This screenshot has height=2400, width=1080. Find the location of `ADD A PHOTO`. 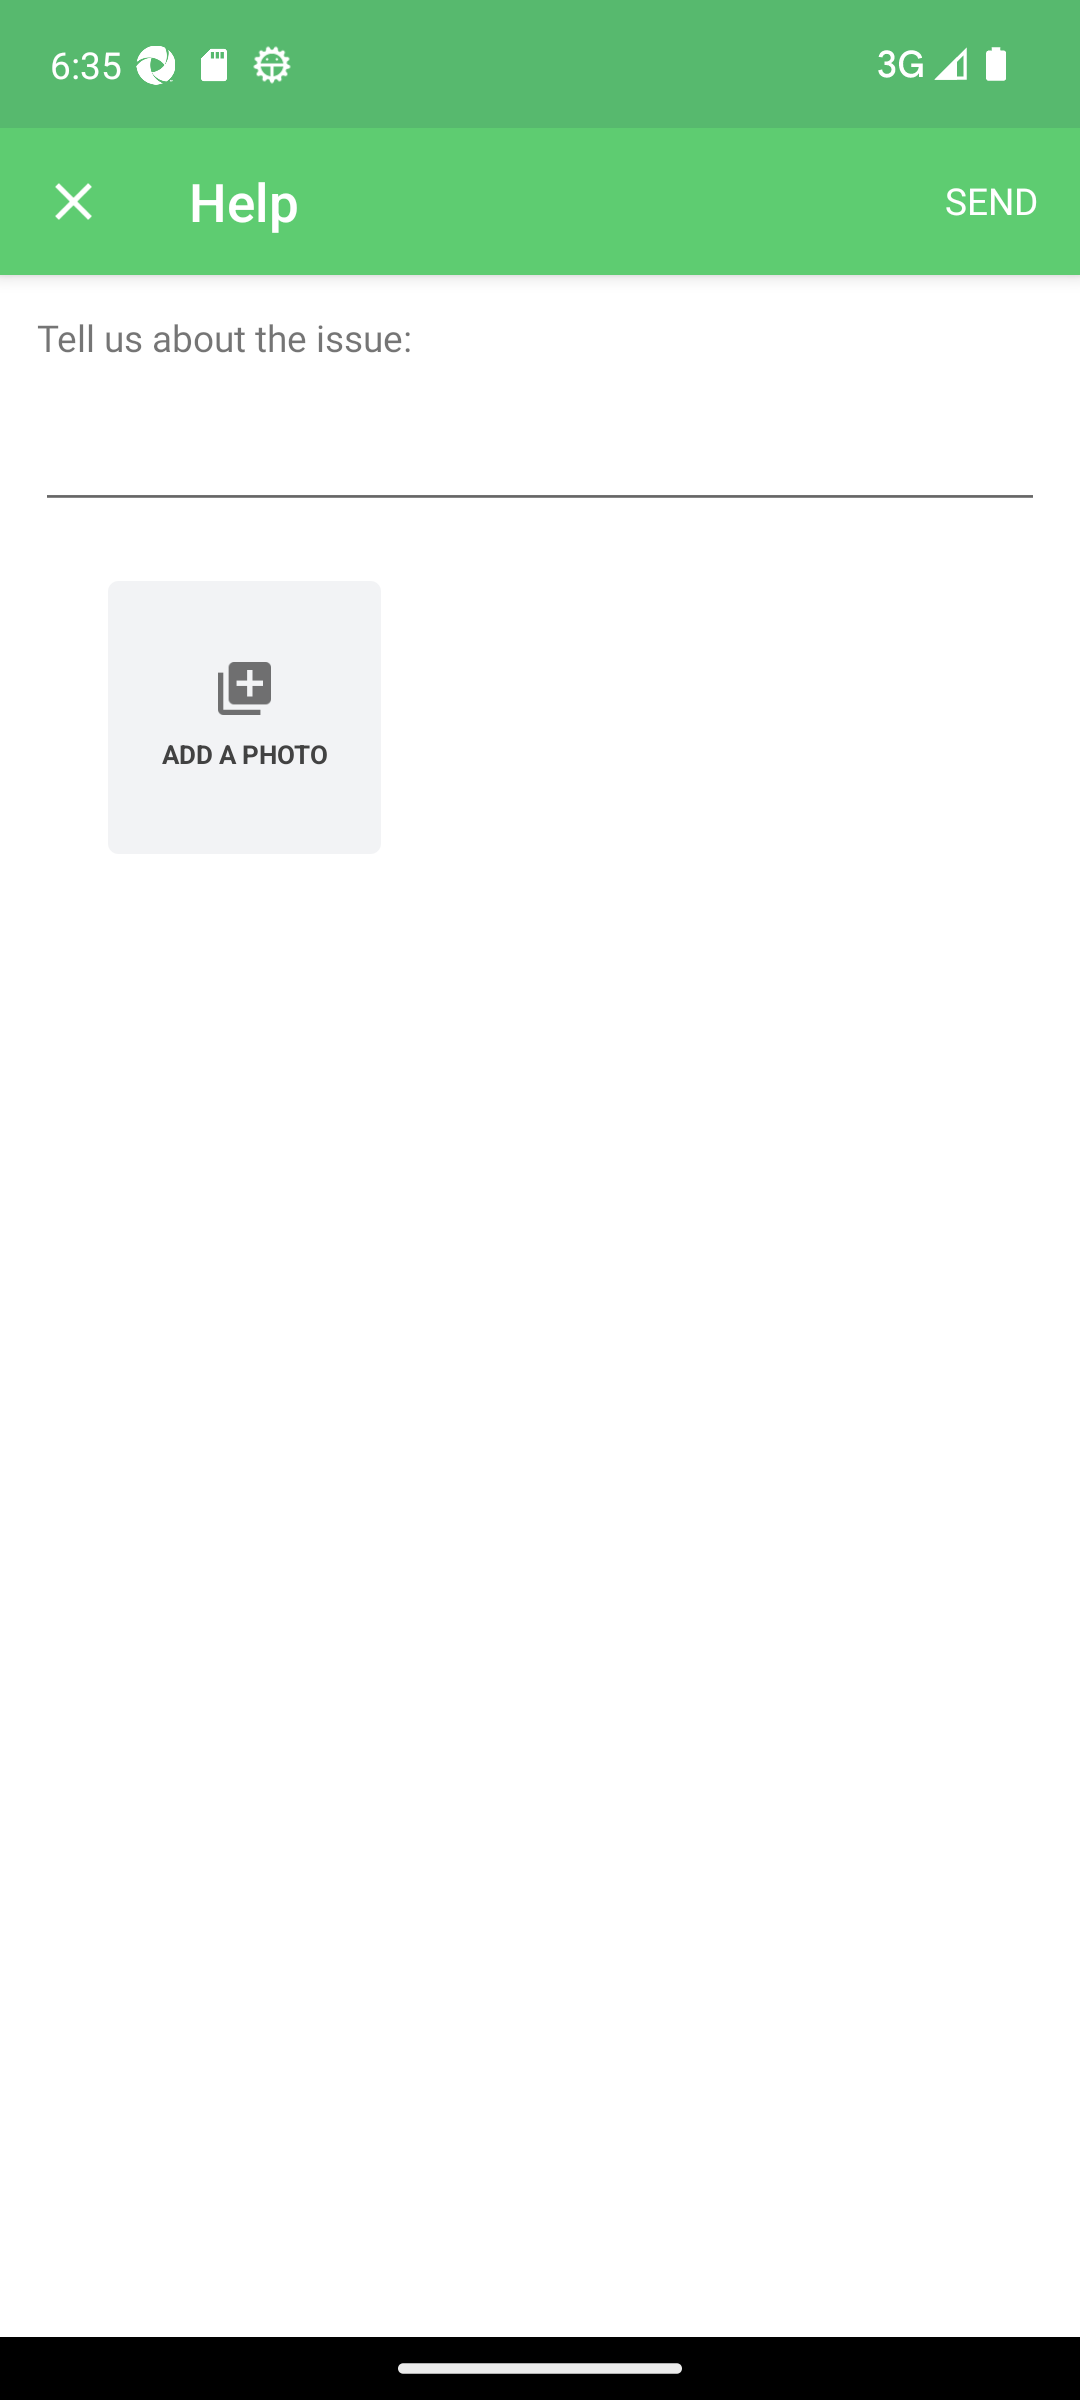

ADD A PHOTO is located at coordinates (244, 717).